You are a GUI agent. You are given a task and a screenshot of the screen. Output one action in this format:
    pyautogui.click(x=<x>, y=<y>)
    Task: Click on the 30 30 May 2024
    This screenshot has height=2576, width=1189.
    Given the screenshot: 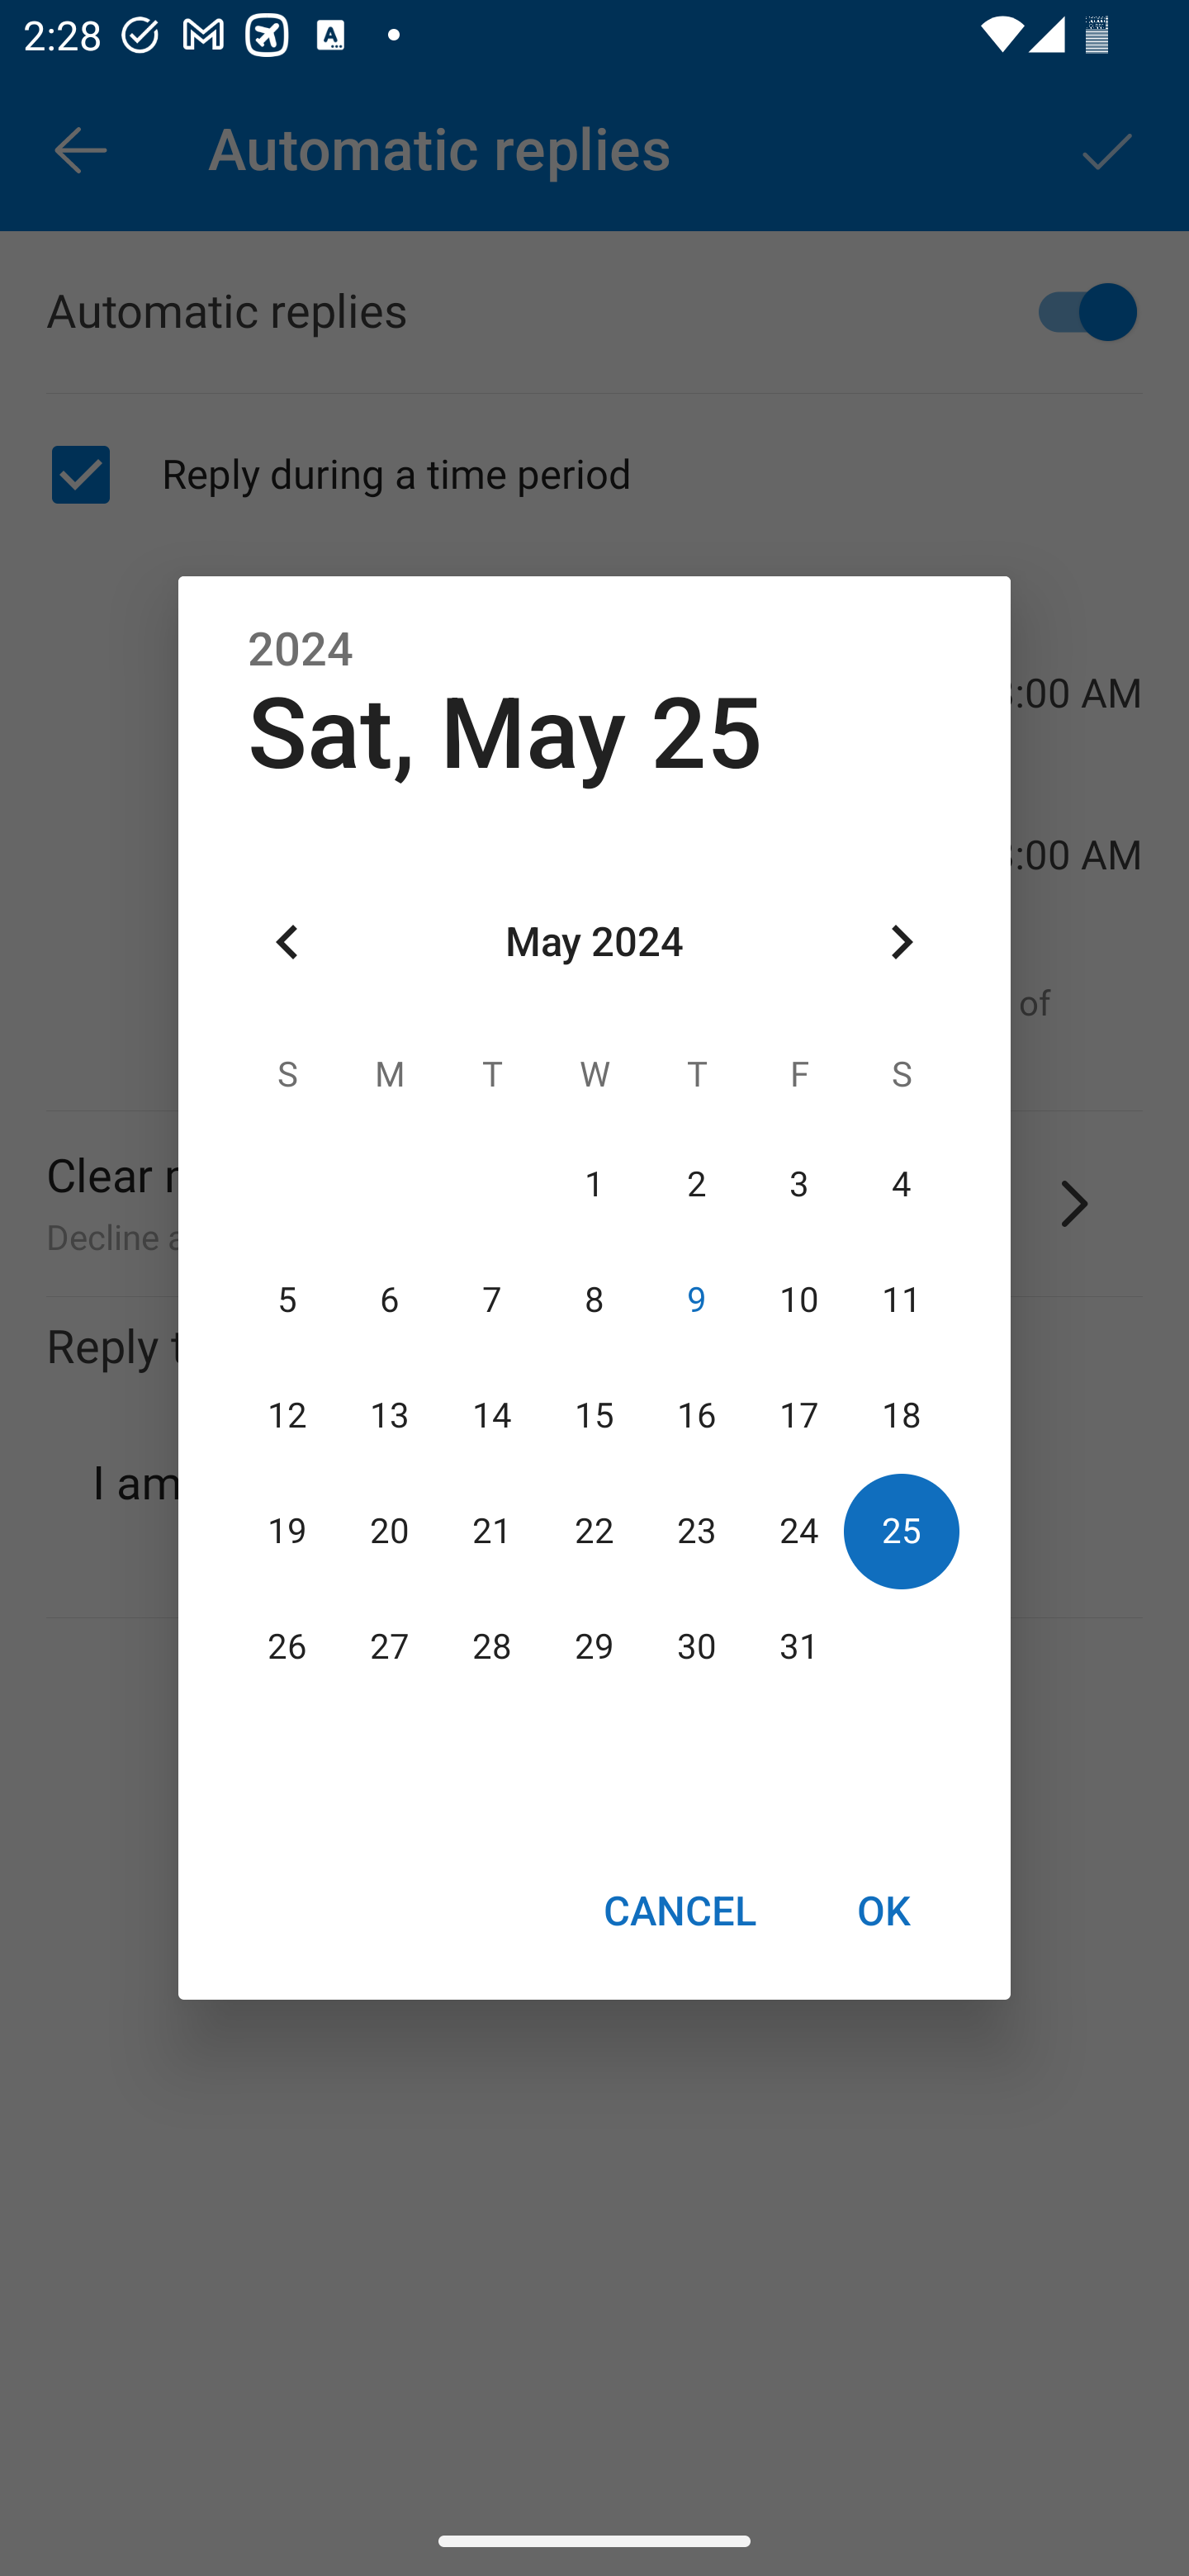 What is the action you would take?
    pyautogui.click(x=696, y=1647)
    